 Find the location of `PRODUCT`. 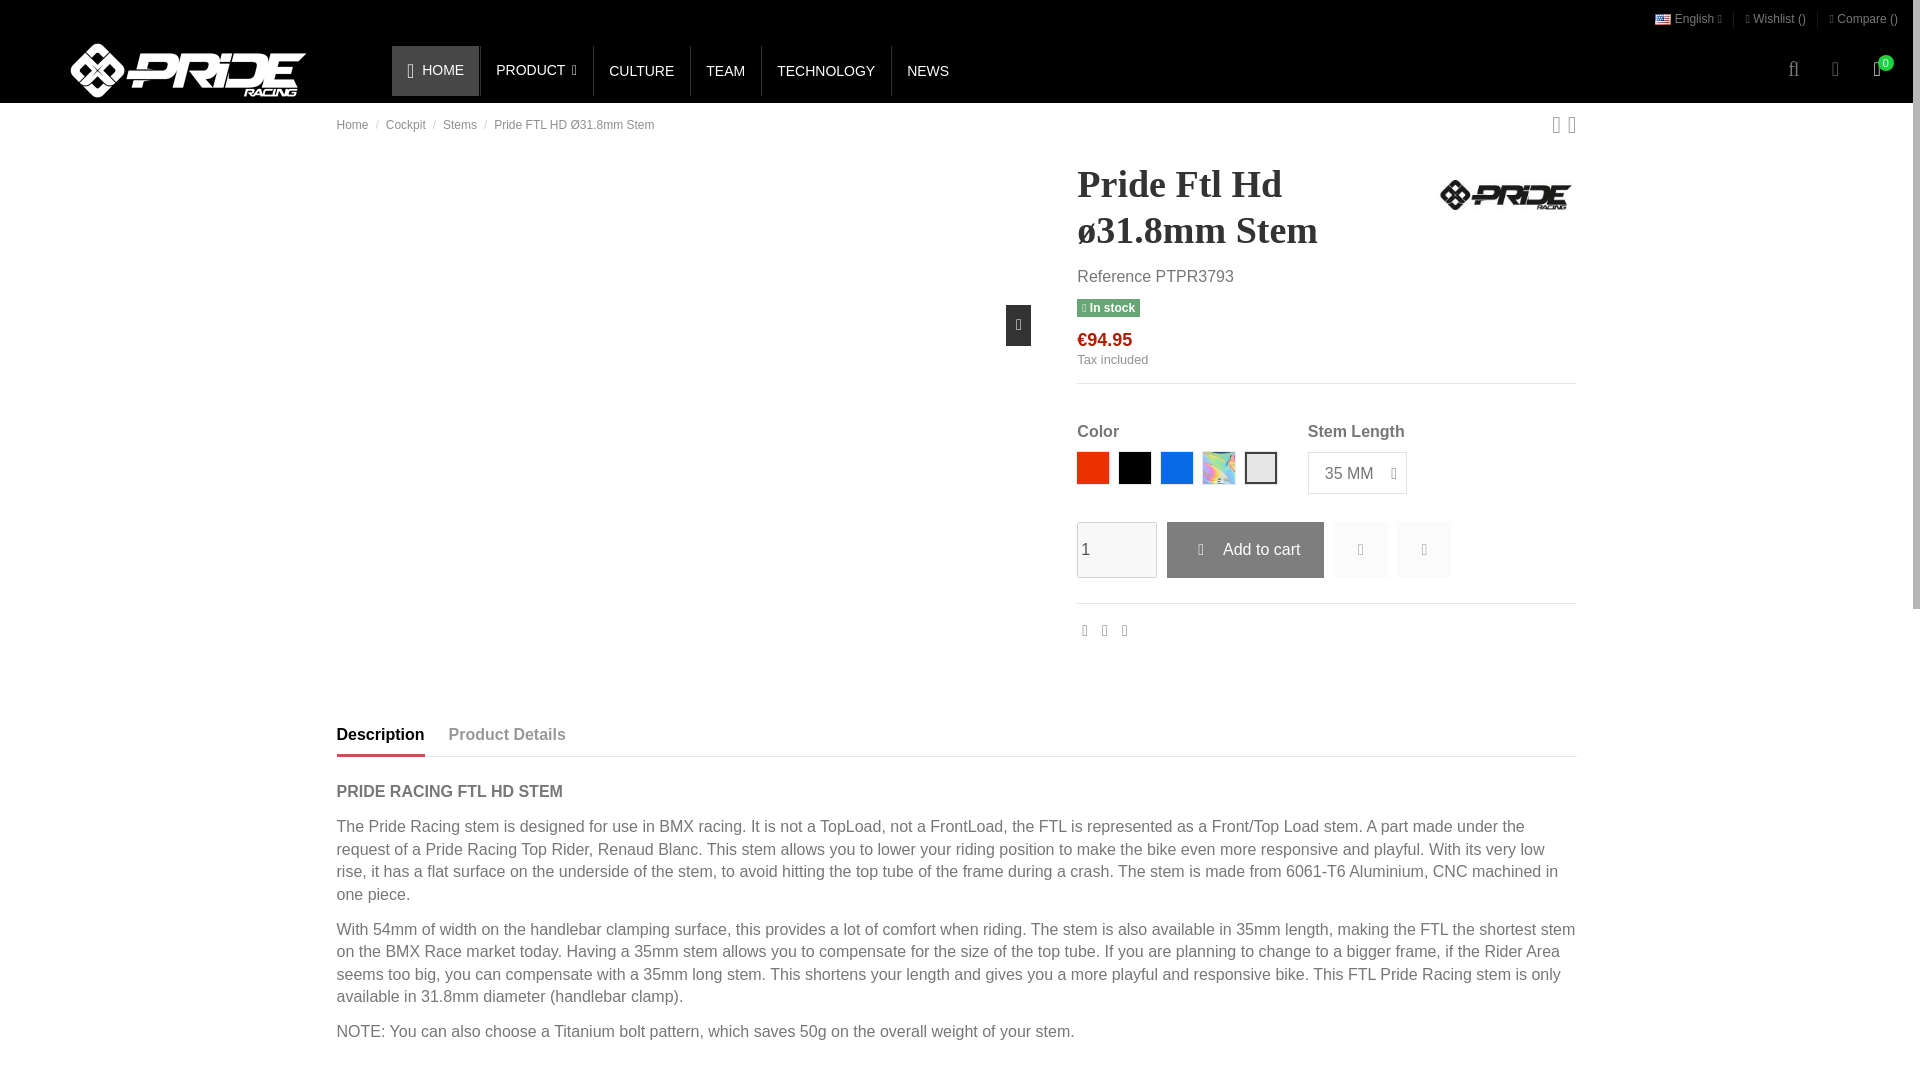

PRODUCT is located at coordinates (534, 71).